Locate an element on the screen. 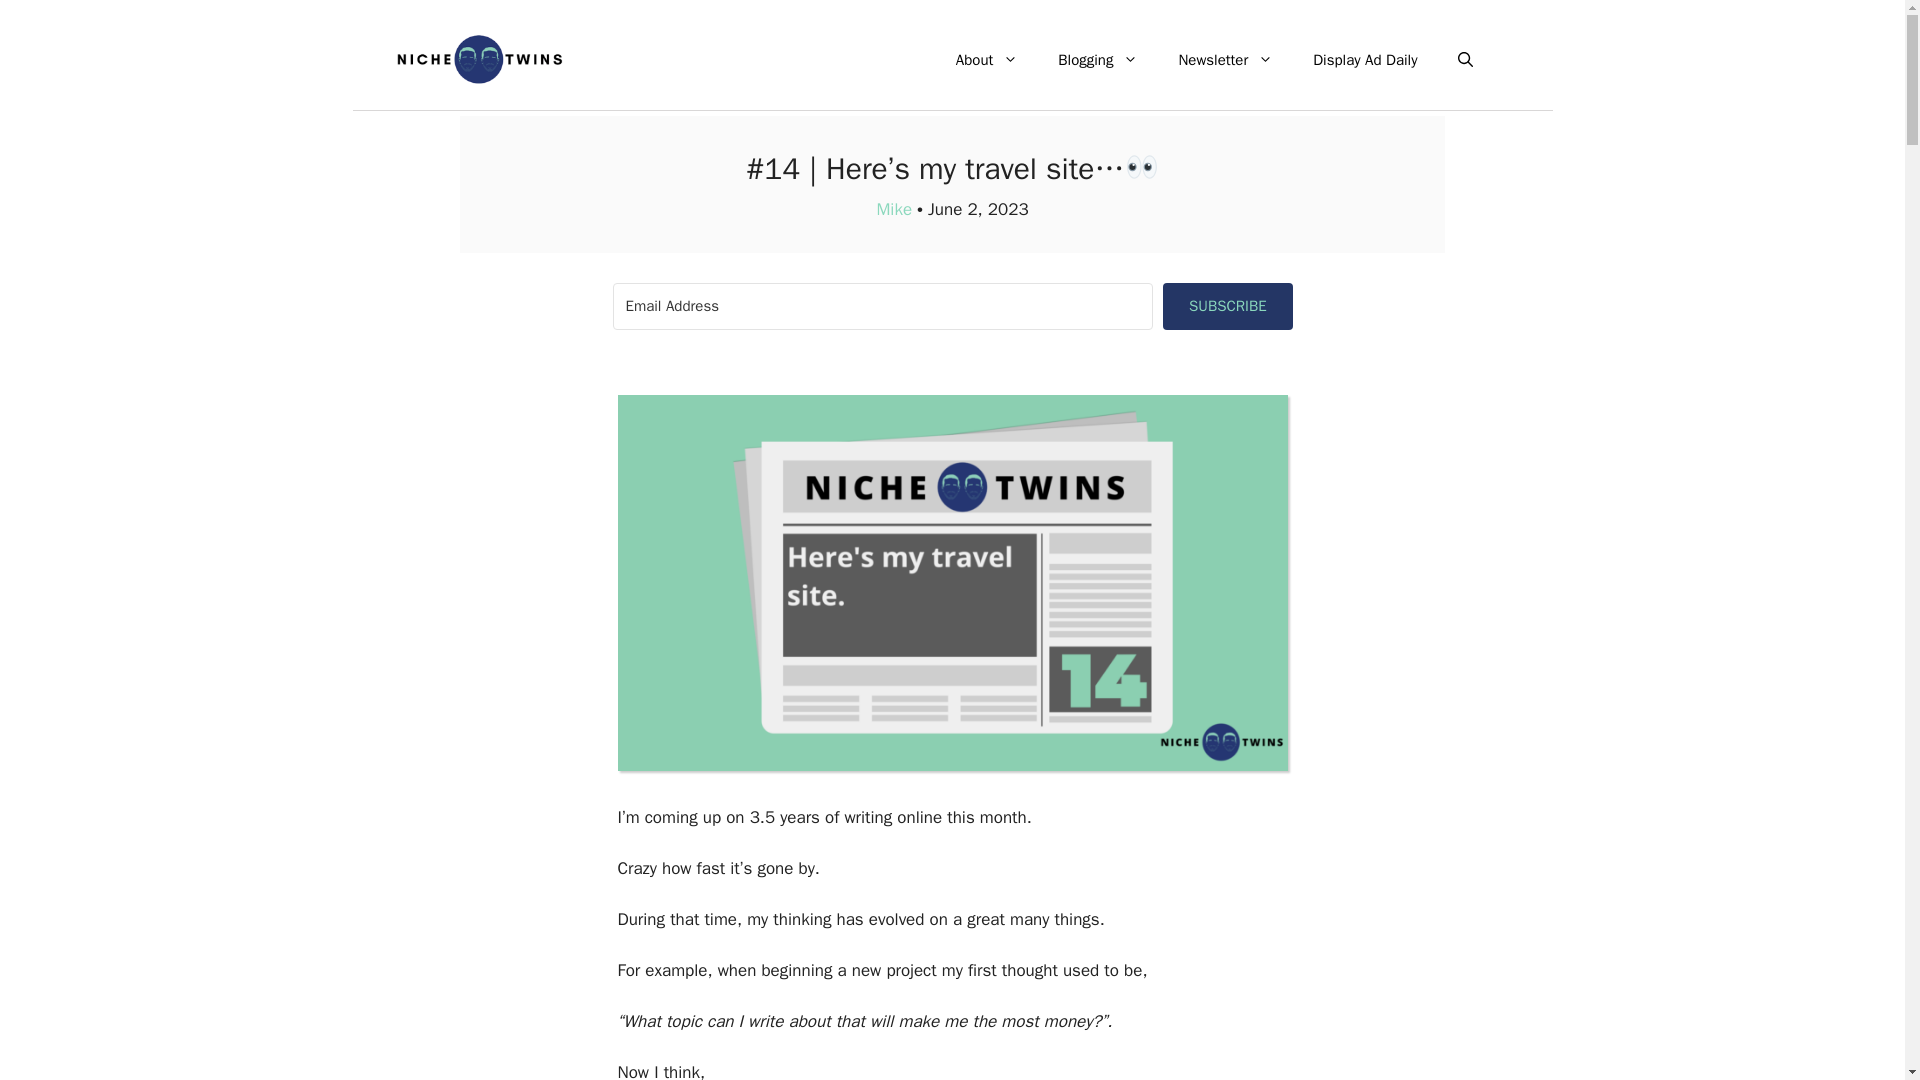  Newsletter is located at coordinates (1224, 60).